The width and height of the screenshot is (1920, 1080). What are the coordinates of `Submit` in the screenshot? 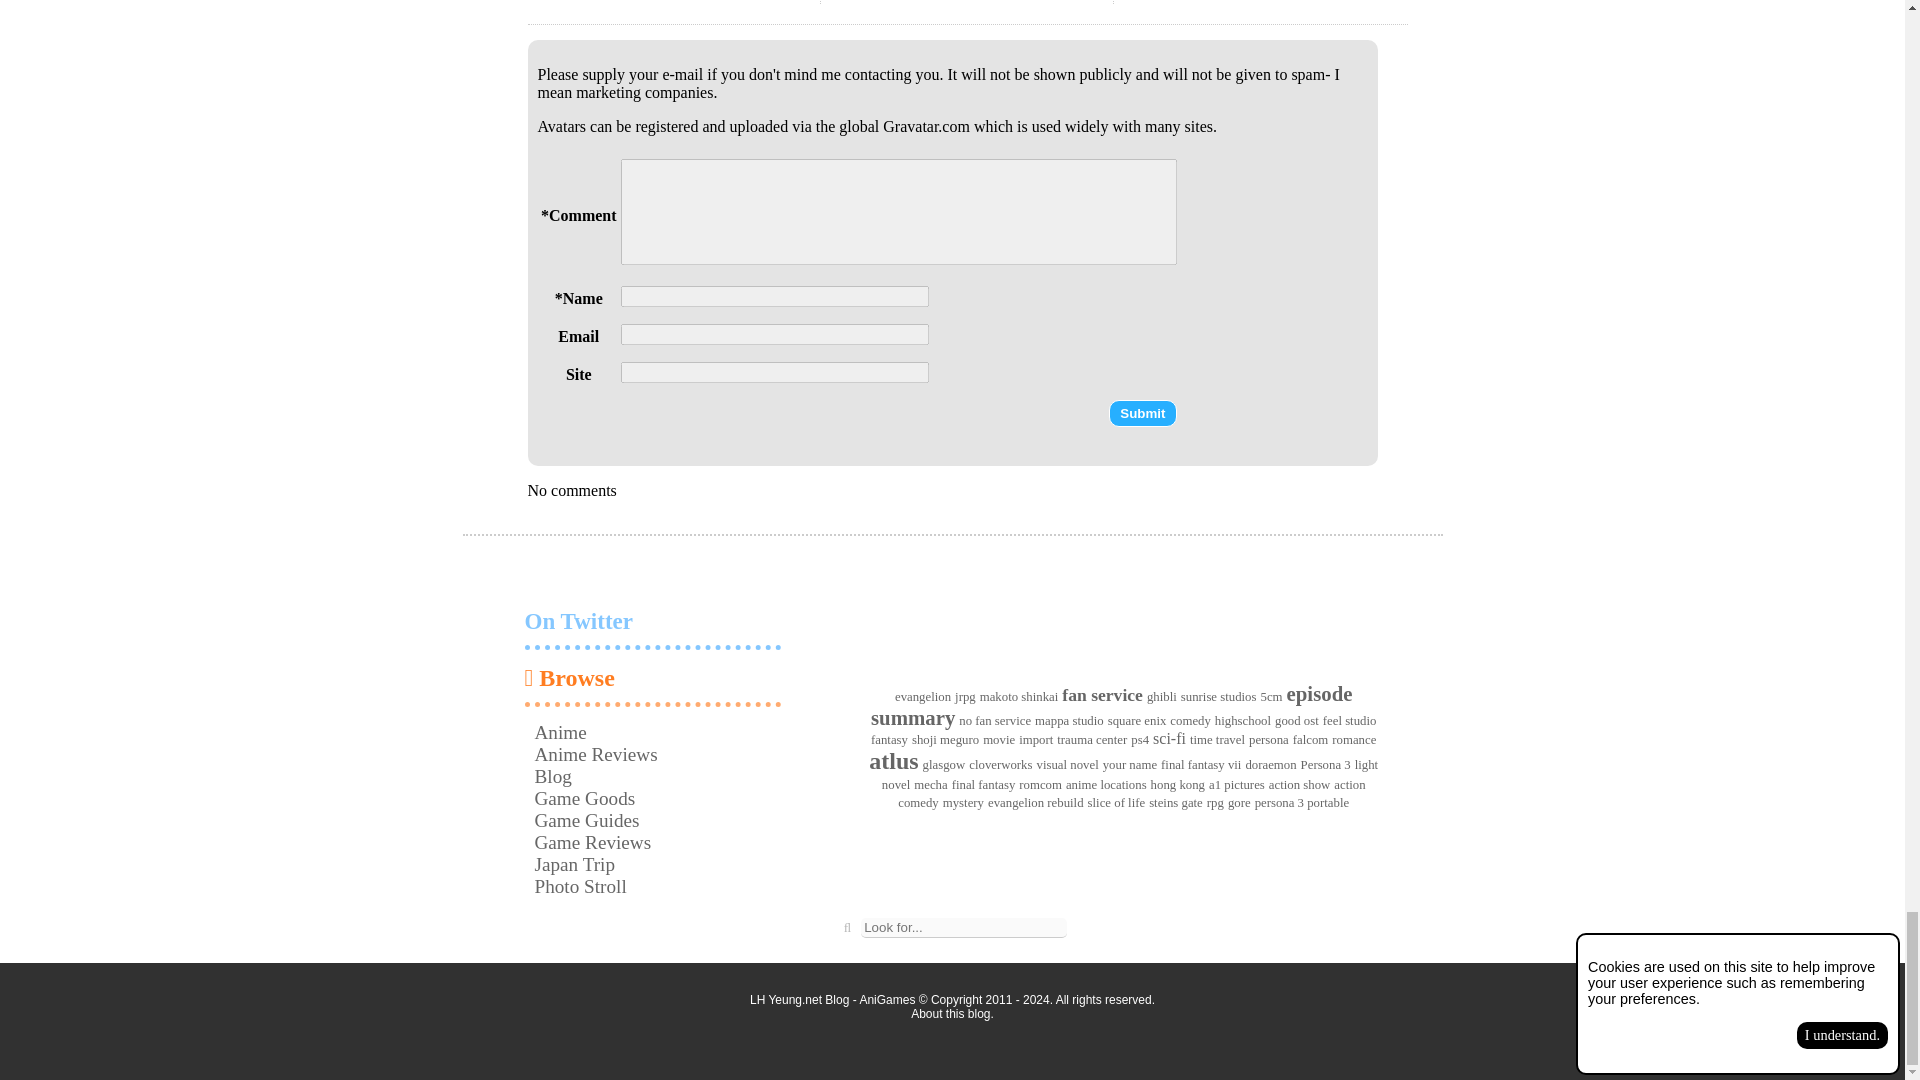 It's located at (1142, 412).